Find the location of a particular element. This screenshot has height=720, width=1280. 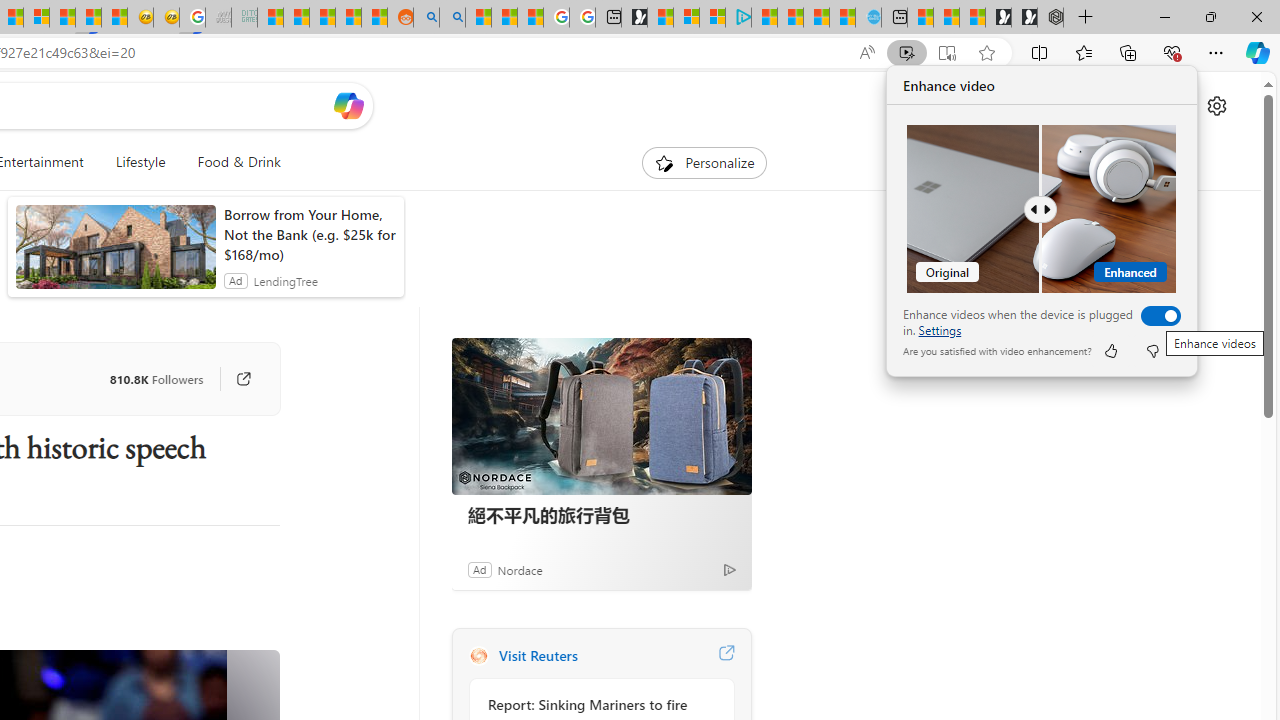

Microsoft account | Privacy is located at coordinates (712, 18).